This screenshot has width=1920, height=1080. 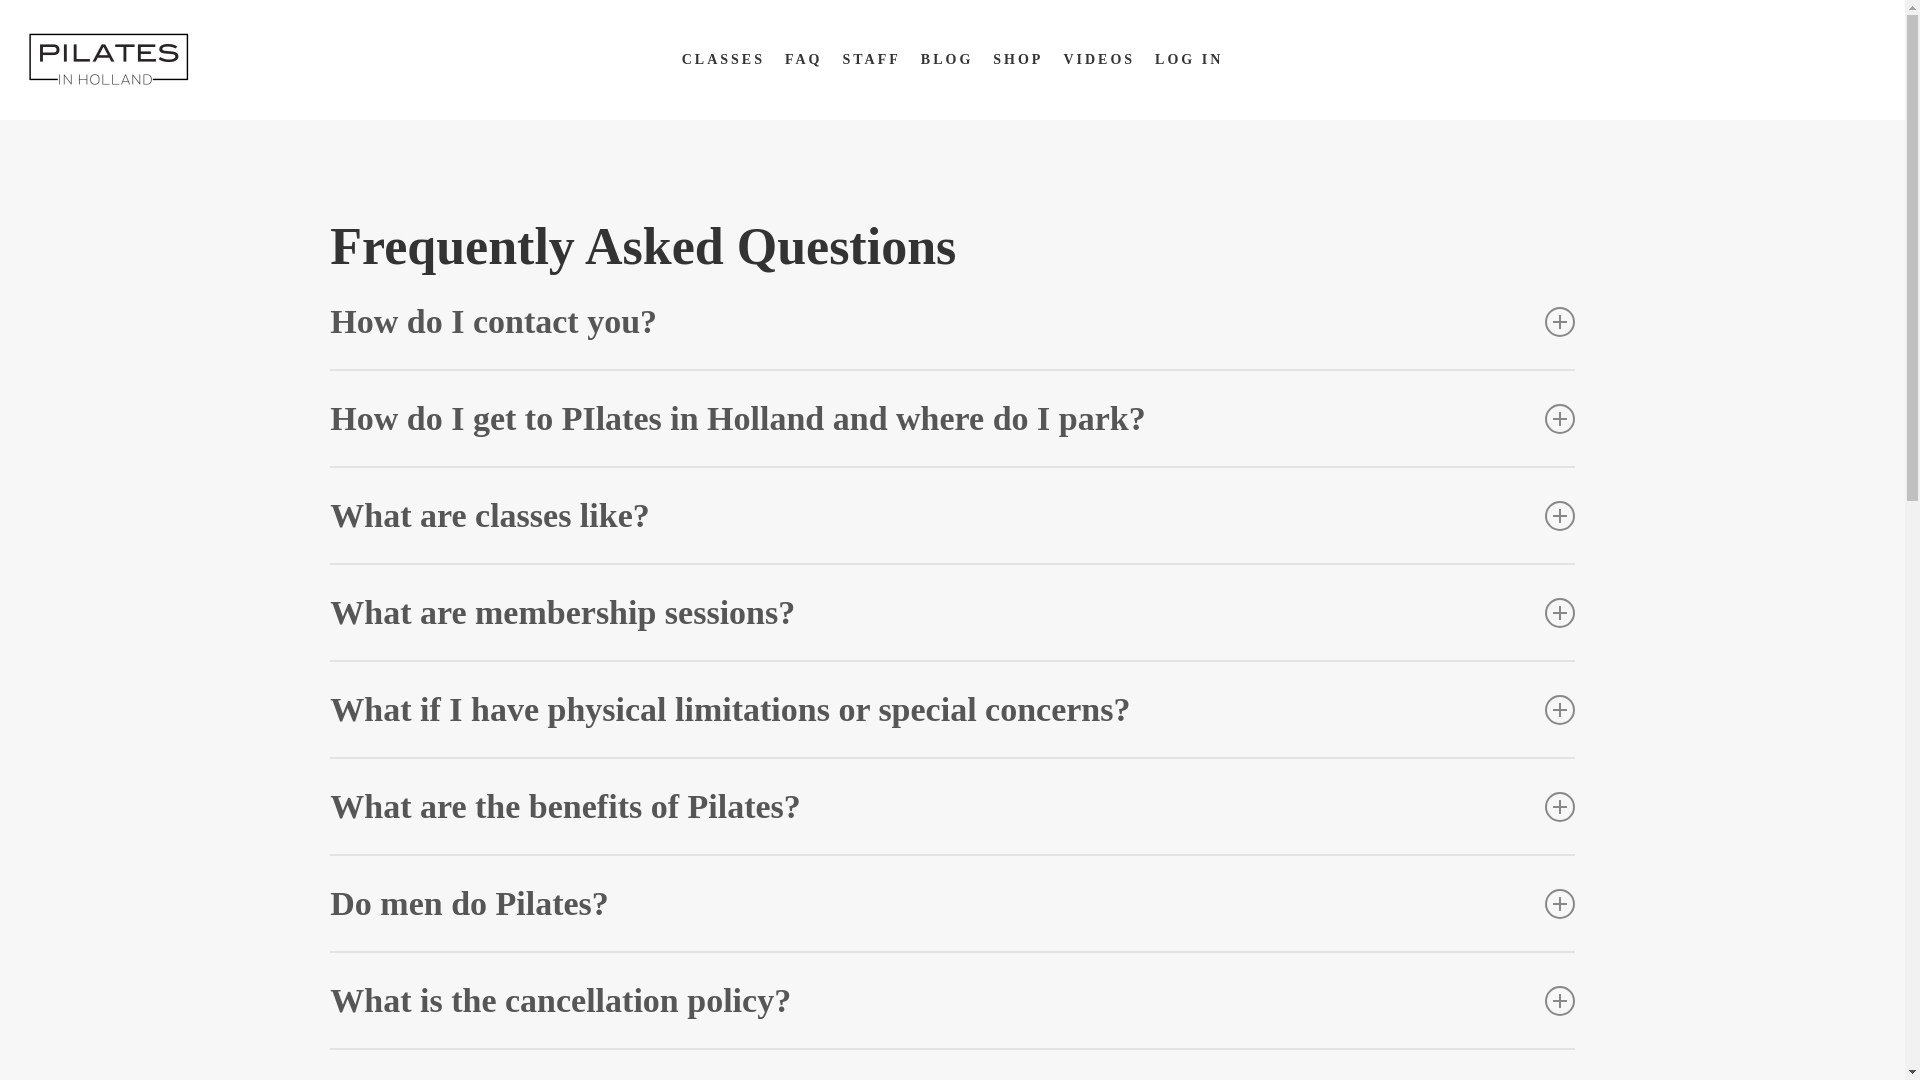 What do you see at coordinates (952, 710) in the screenshot?
I see `What if I have physical limitations or special concerns?` at bounding box center [952, 710].